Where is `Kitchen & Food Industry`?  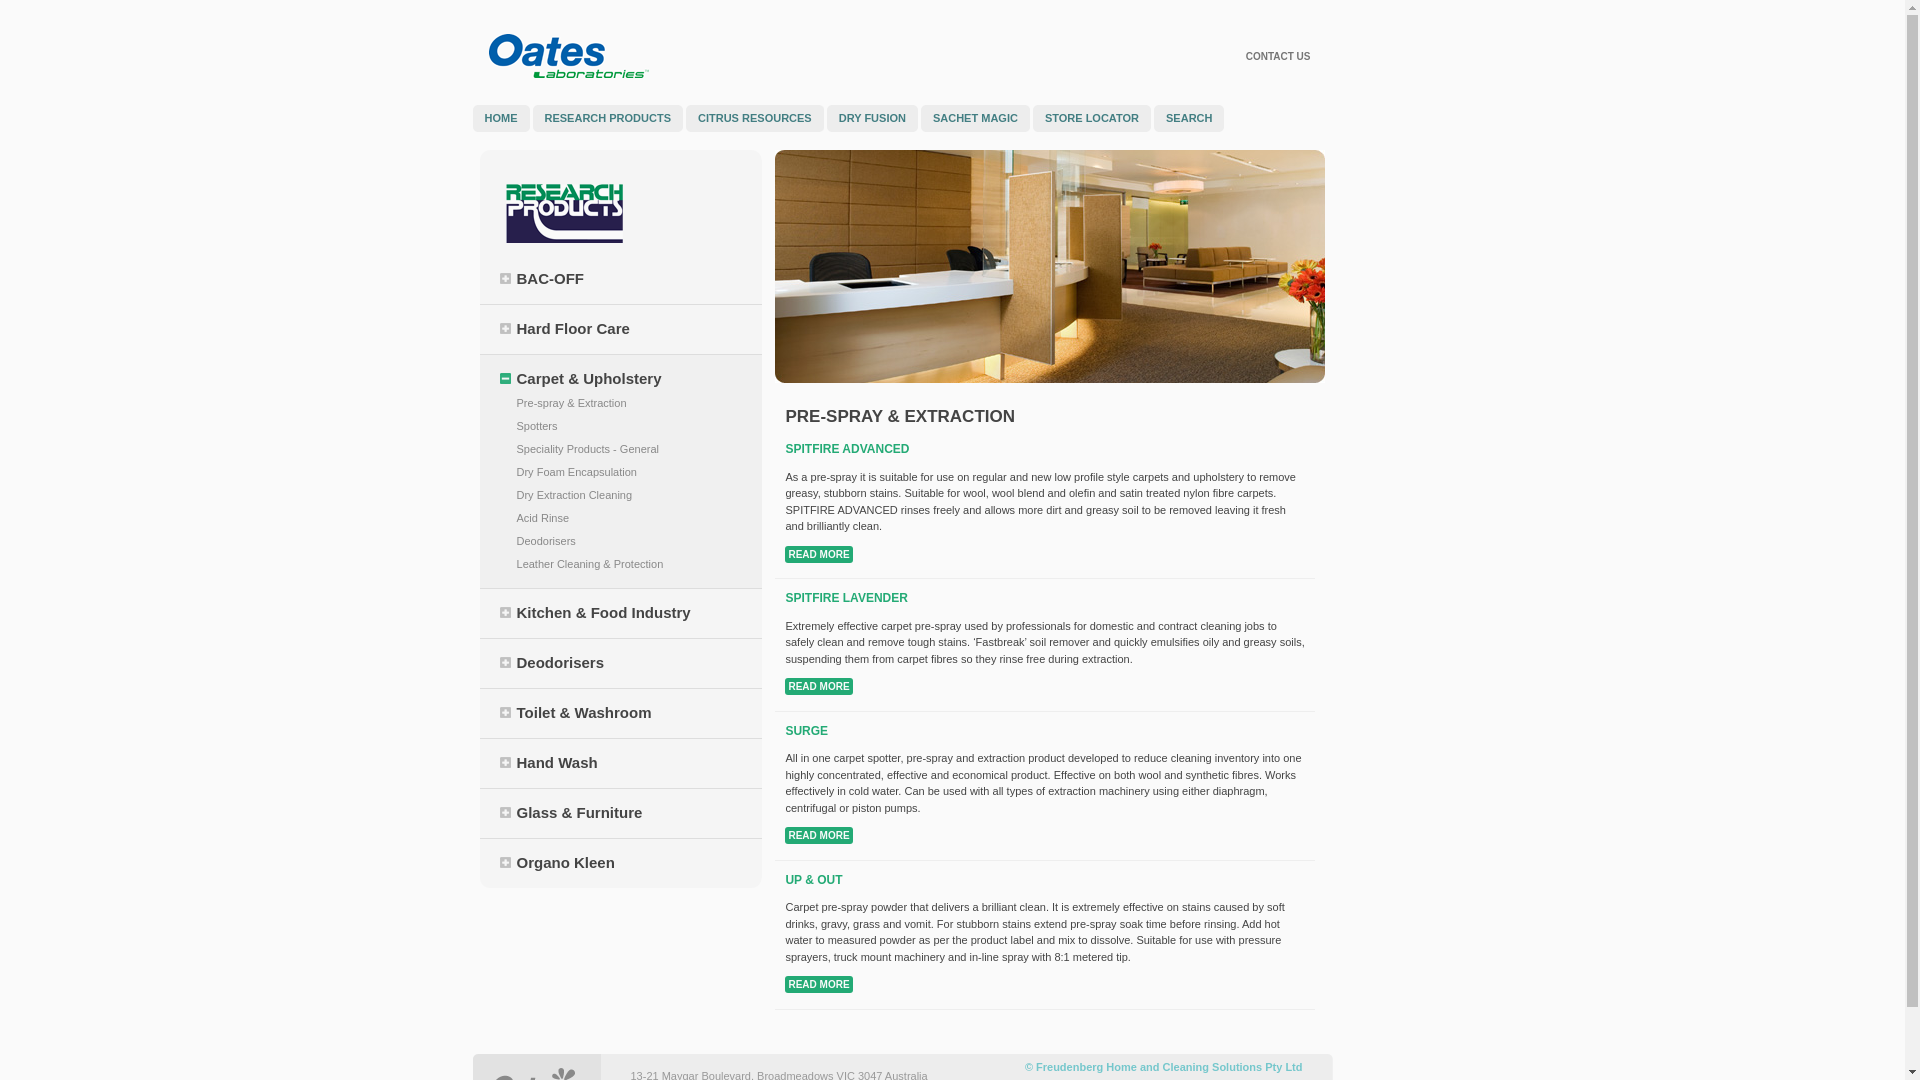
Kitchen & Food Industry is located at coordinates (596, 612).